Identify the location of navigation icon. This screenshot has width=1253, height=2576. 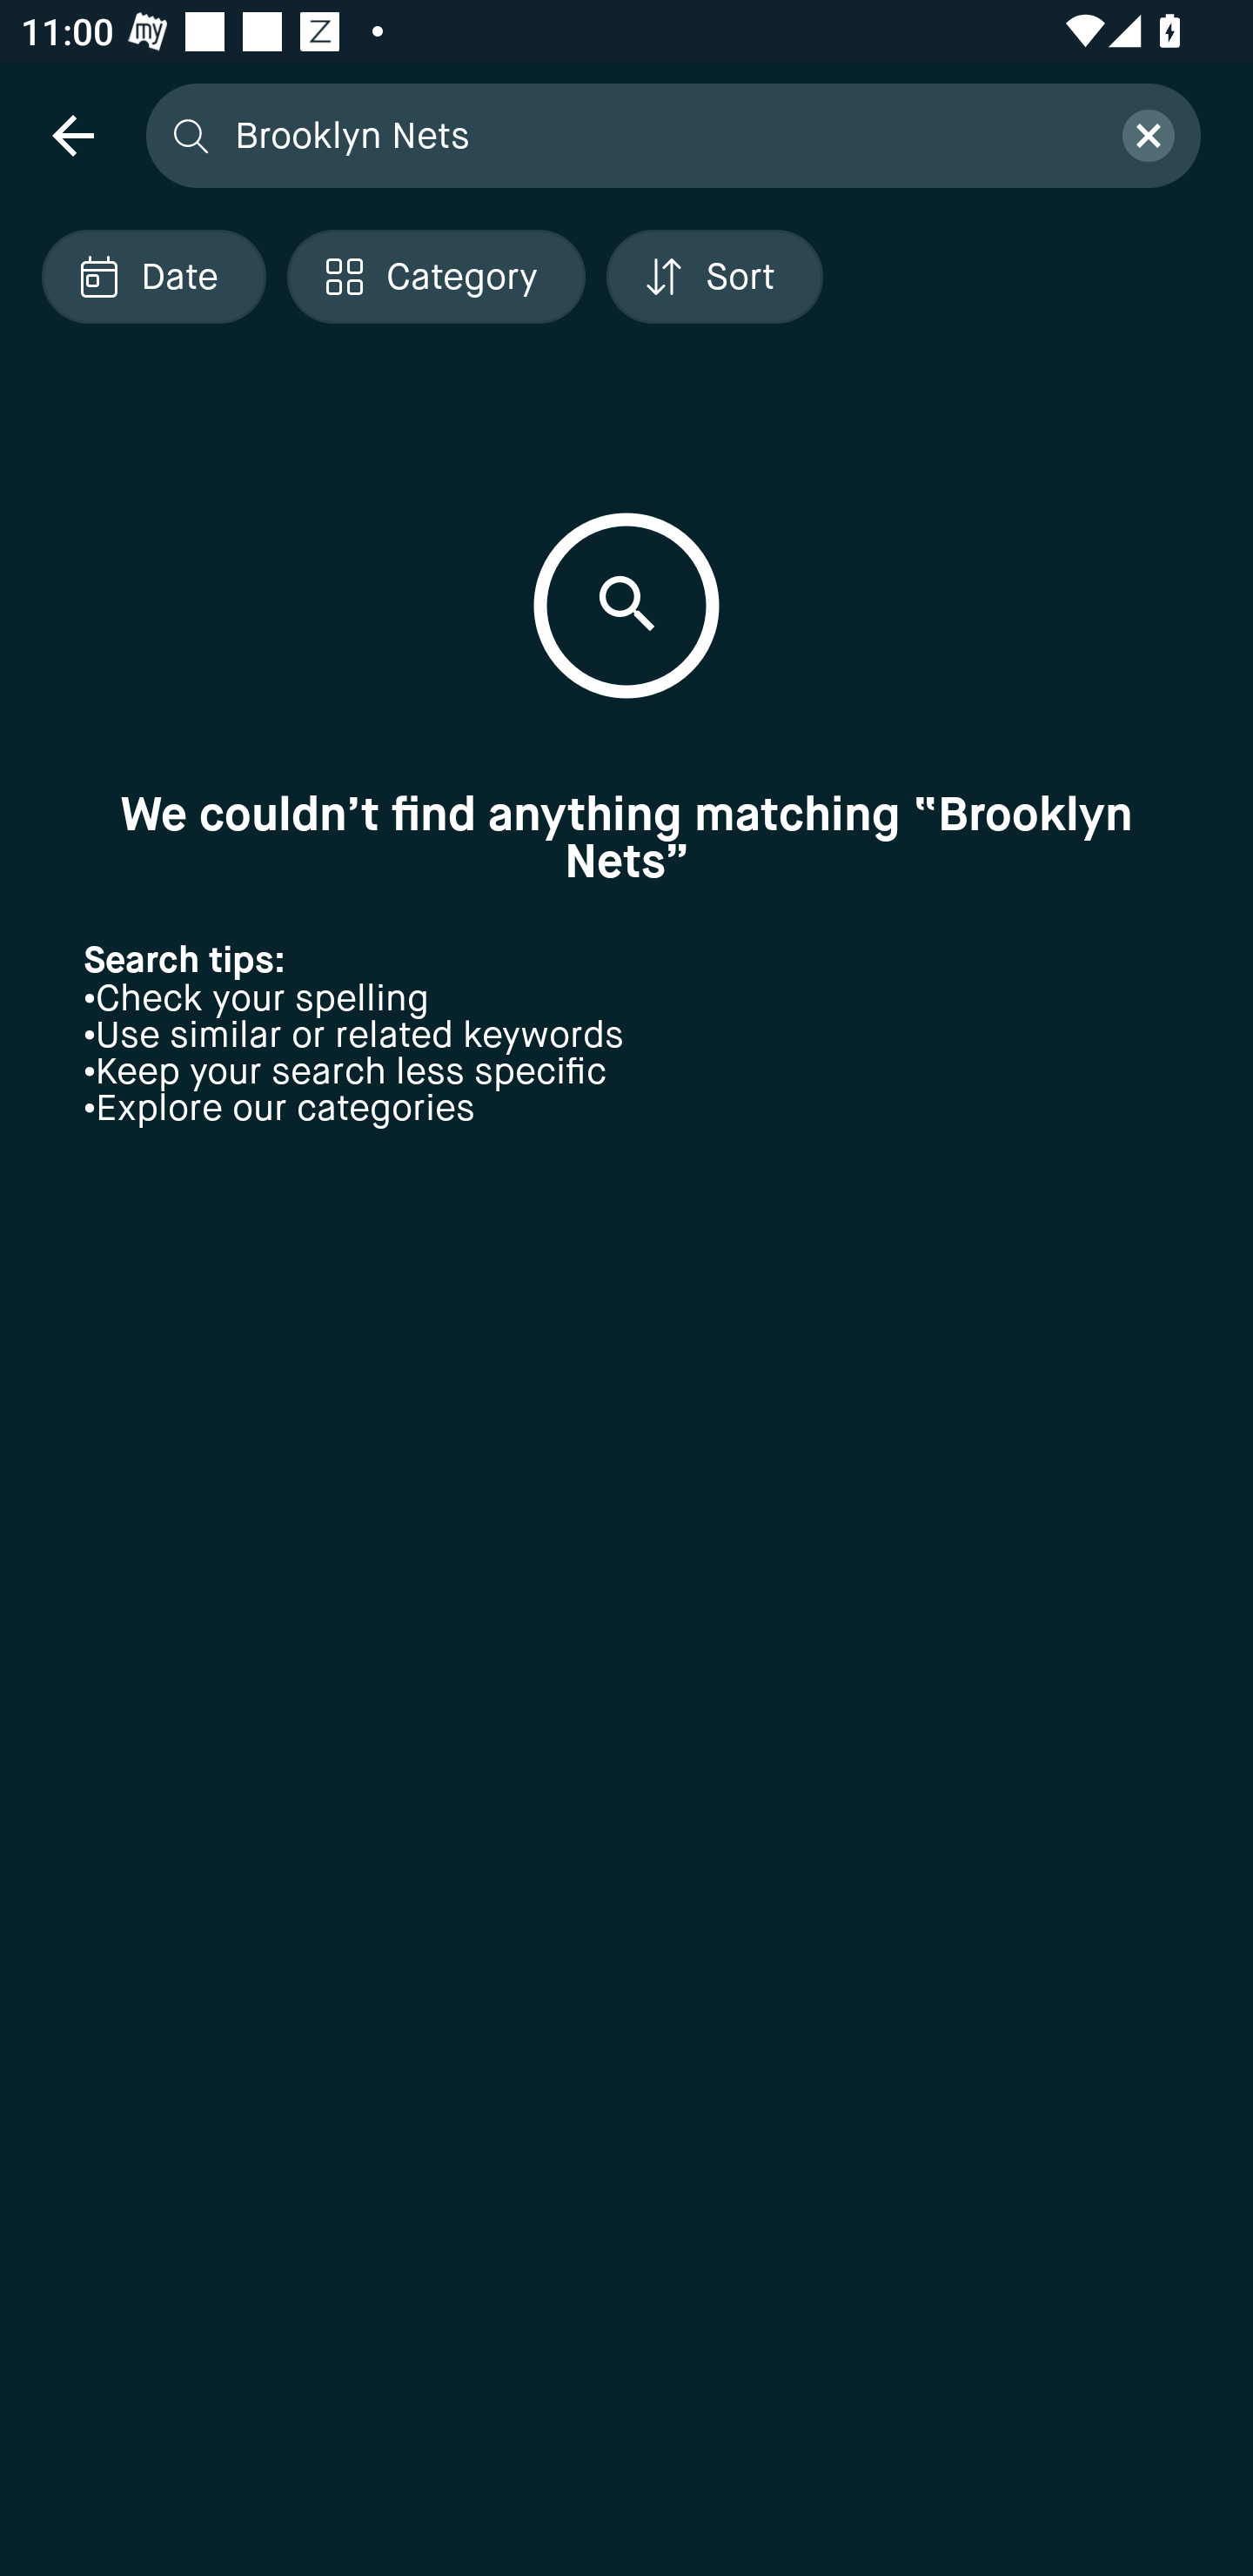
(72, 134).